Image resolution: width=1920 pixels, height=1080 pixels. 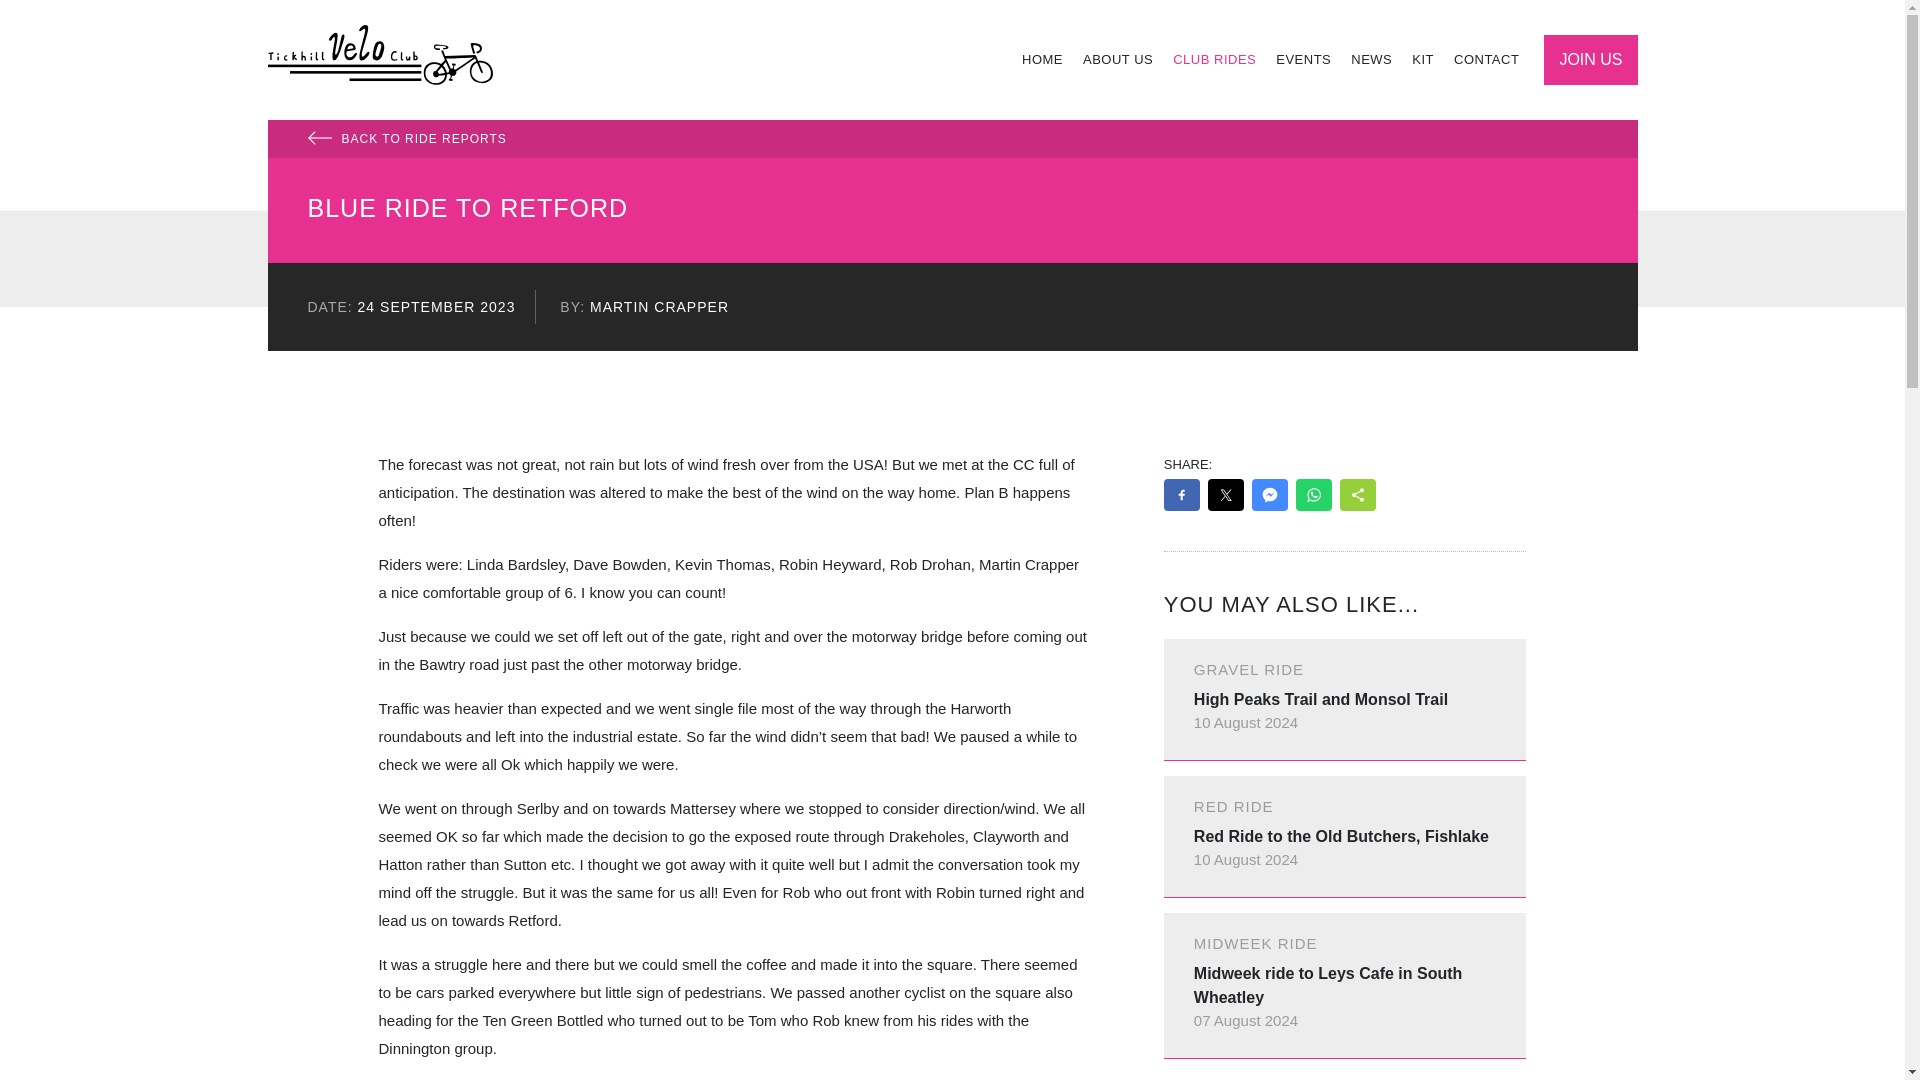 I want to click on EVENTS, so click(x=1302, y=60).